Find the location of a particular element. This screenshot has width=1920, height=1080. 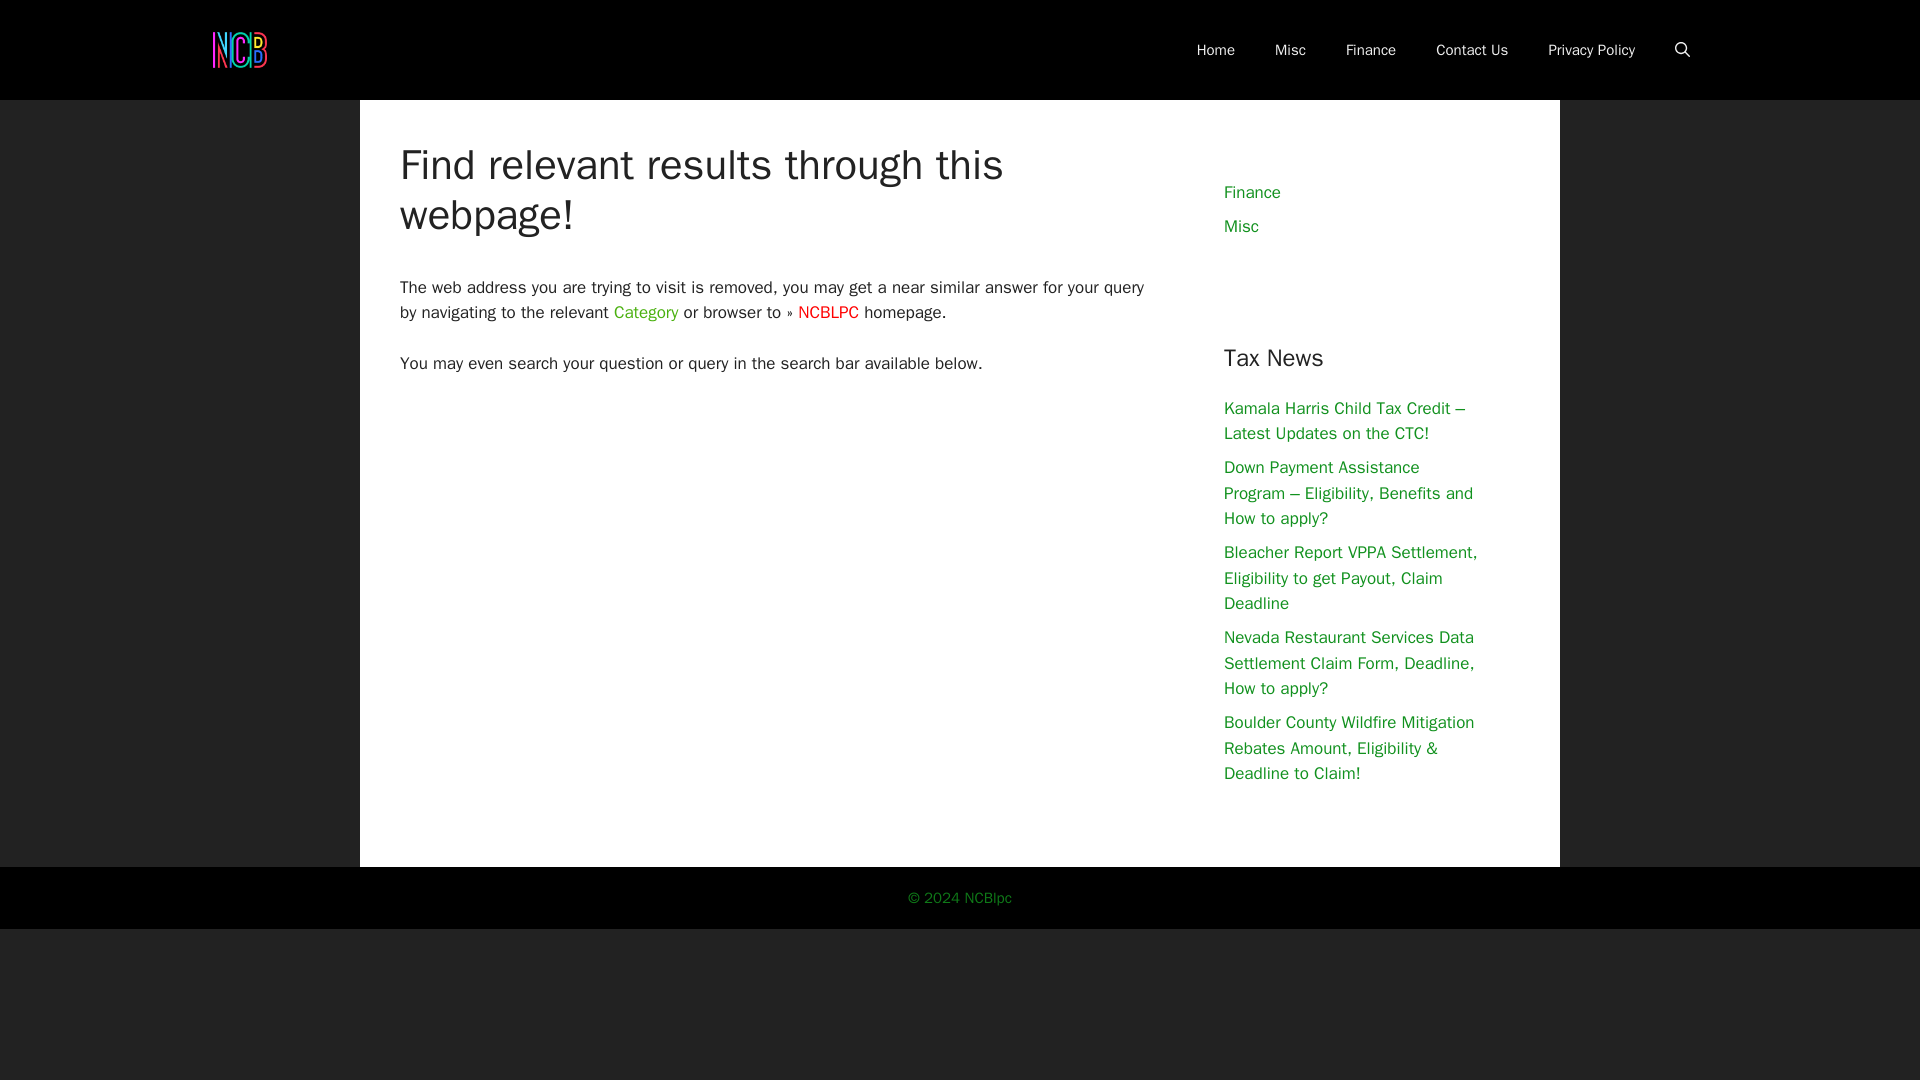

Home is located at coordinates (1216, 50).